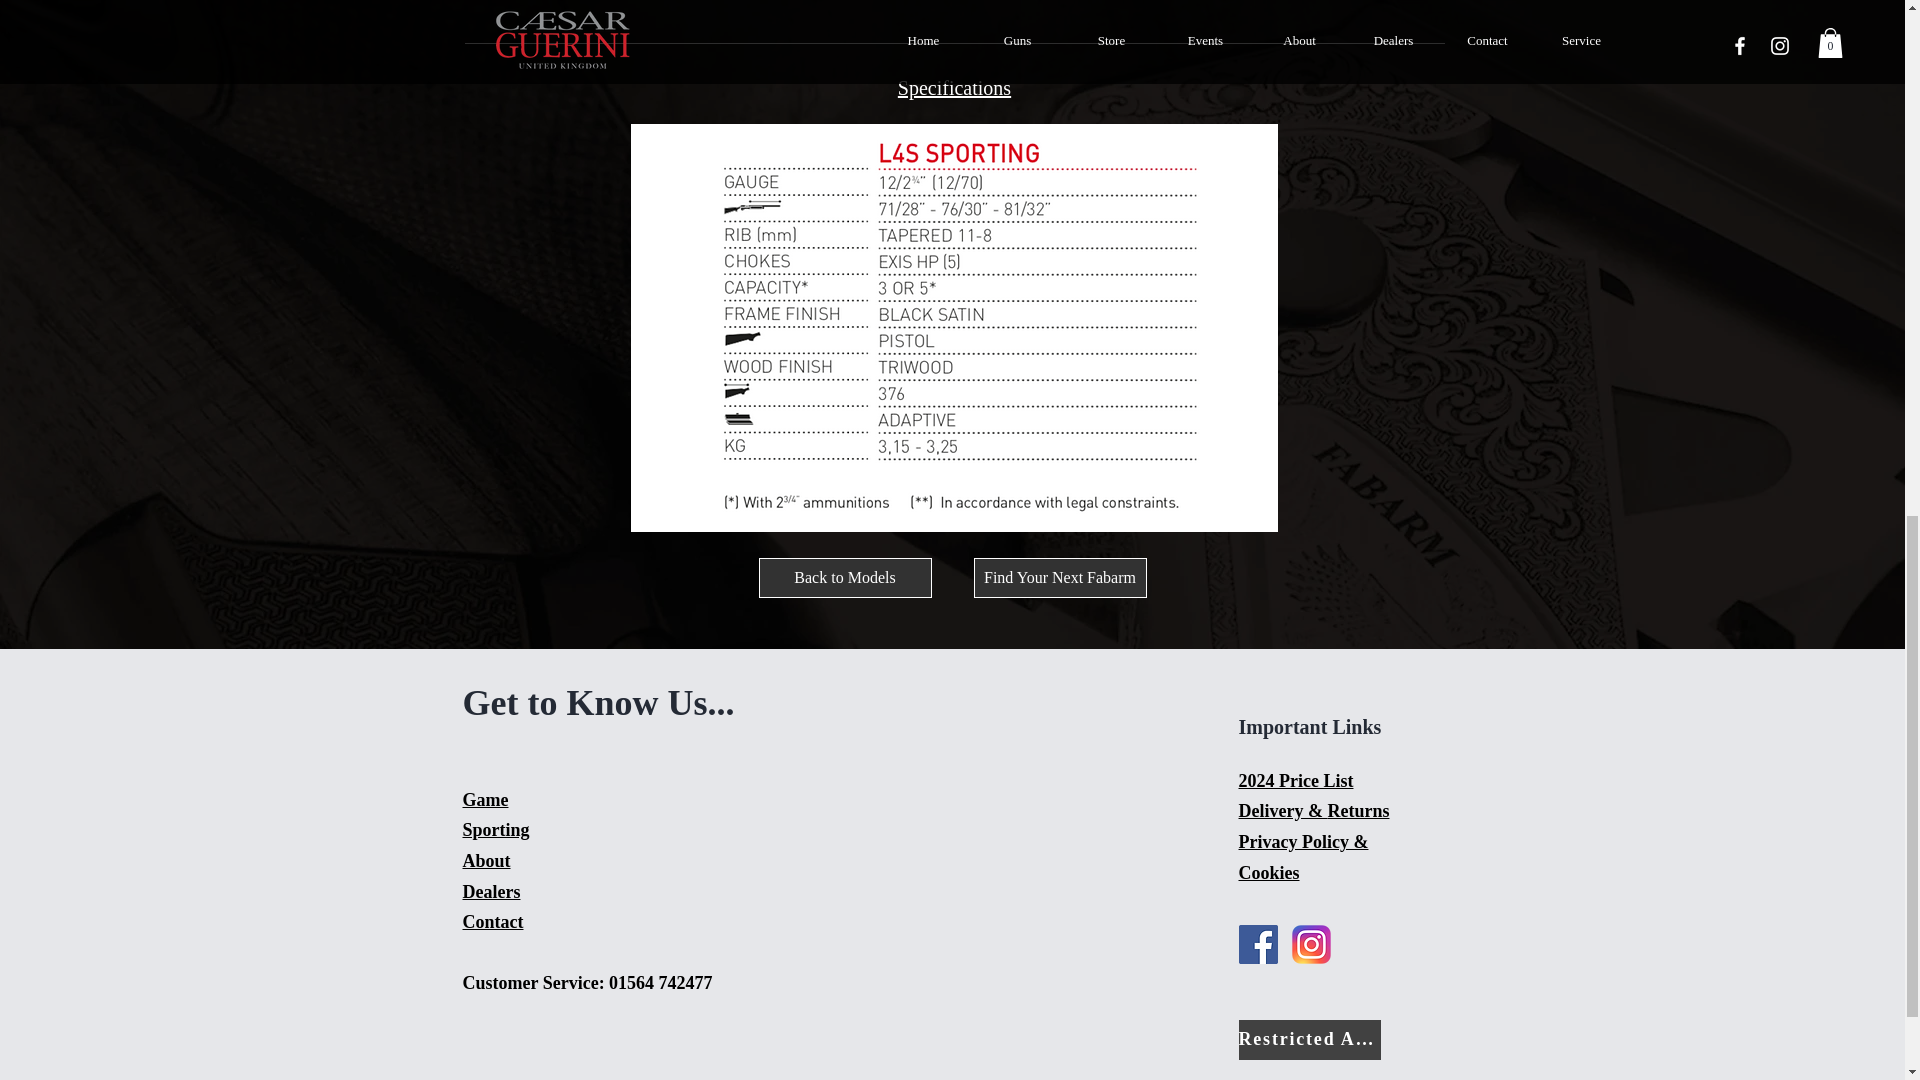  I want to click on Restricted Area, so click(1309, 1039).